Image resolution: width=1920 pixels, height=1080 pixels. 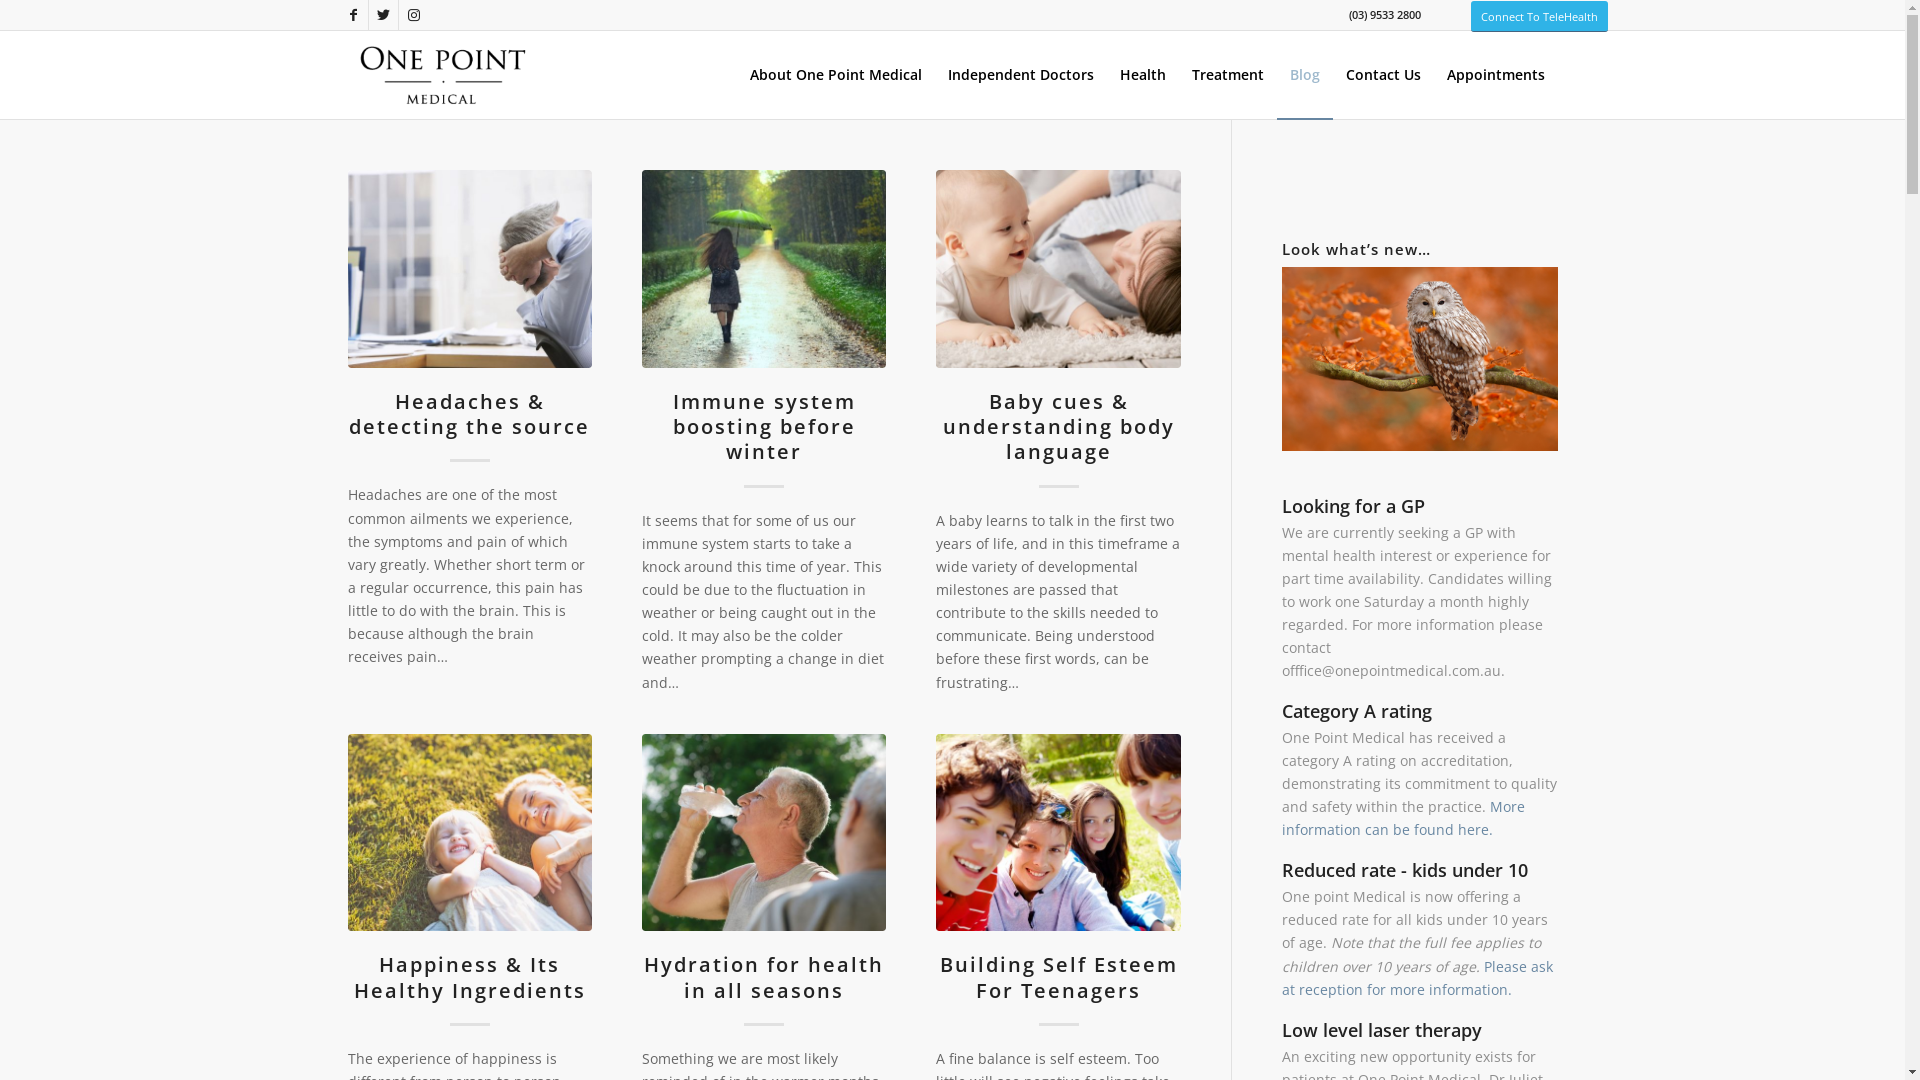 What do you see at coordinates (1227, 75) in the screenshot?
I see `Treatment` at bounding box center [1227, 75].